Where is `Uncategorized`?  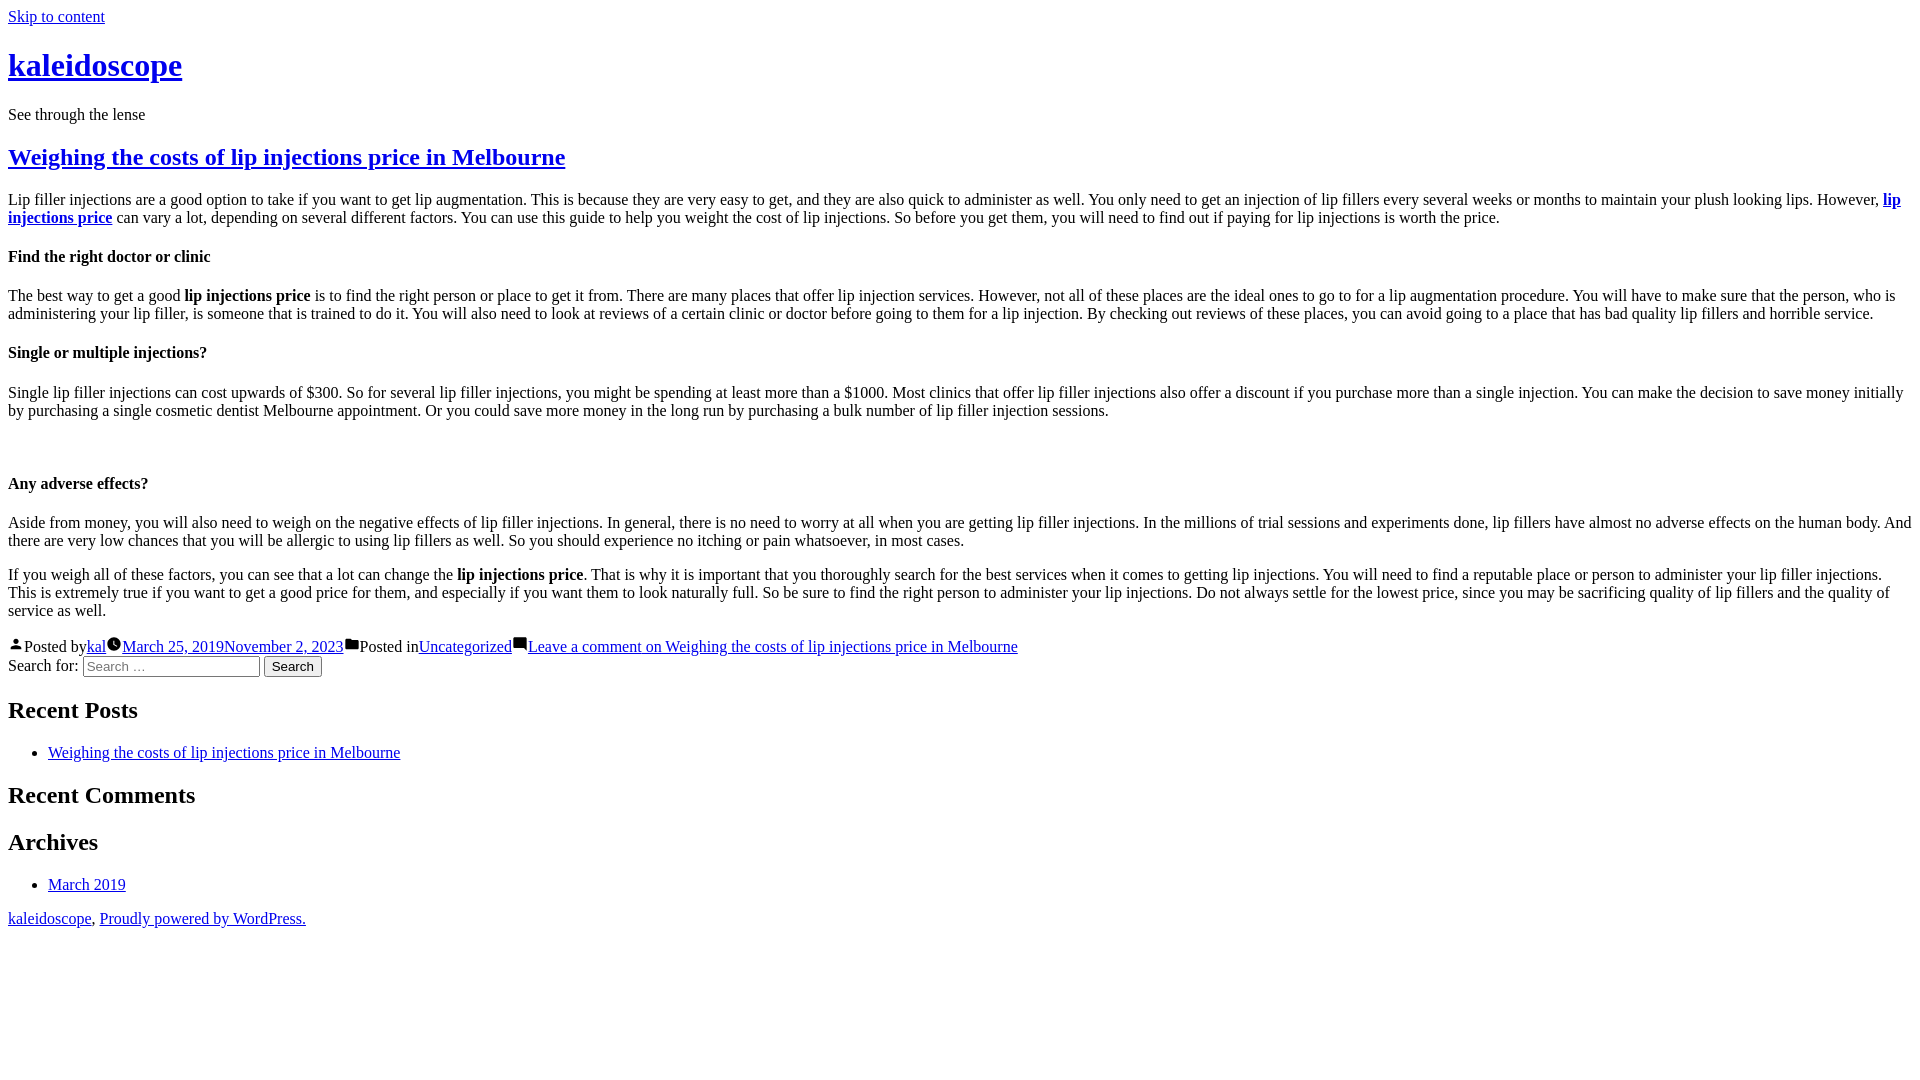 Uncategorized is located at coordinates (466, 646).